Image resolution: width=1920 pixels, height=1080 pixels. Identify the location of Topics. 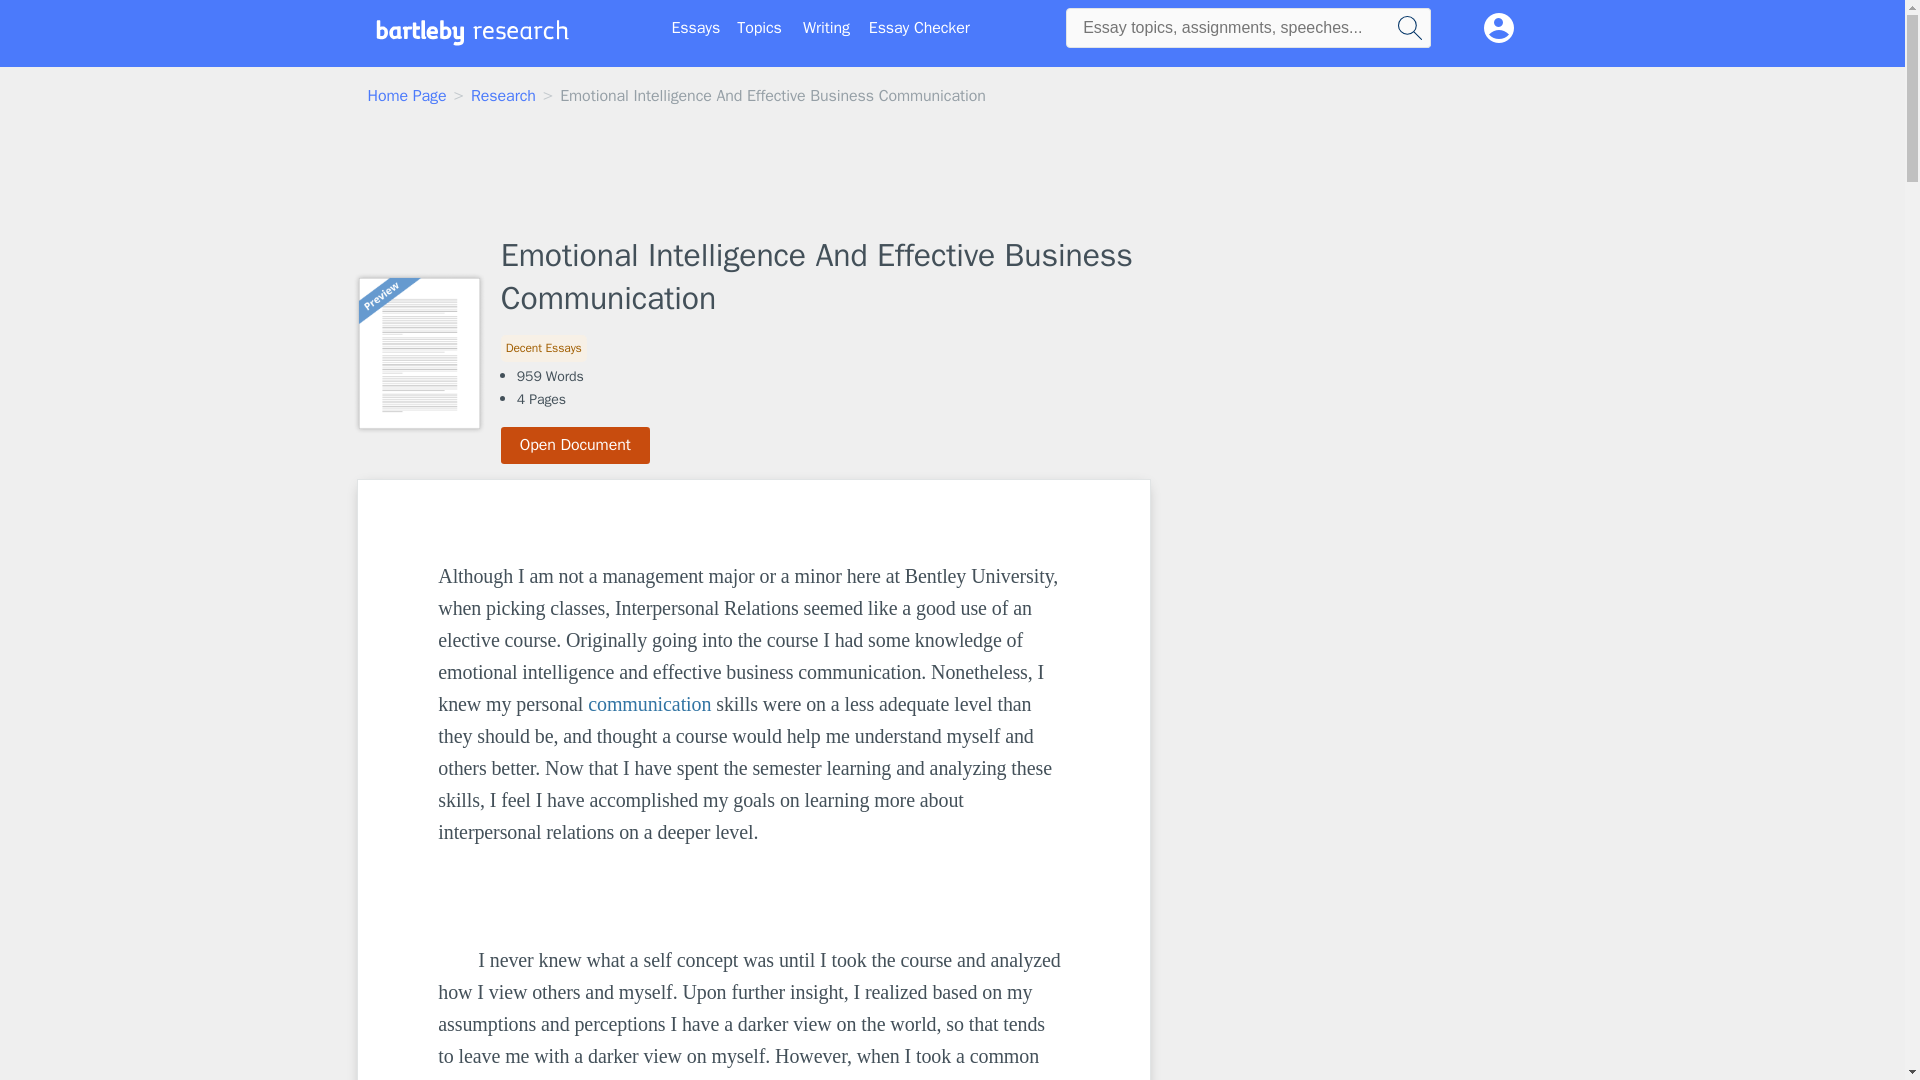
(759, 28).